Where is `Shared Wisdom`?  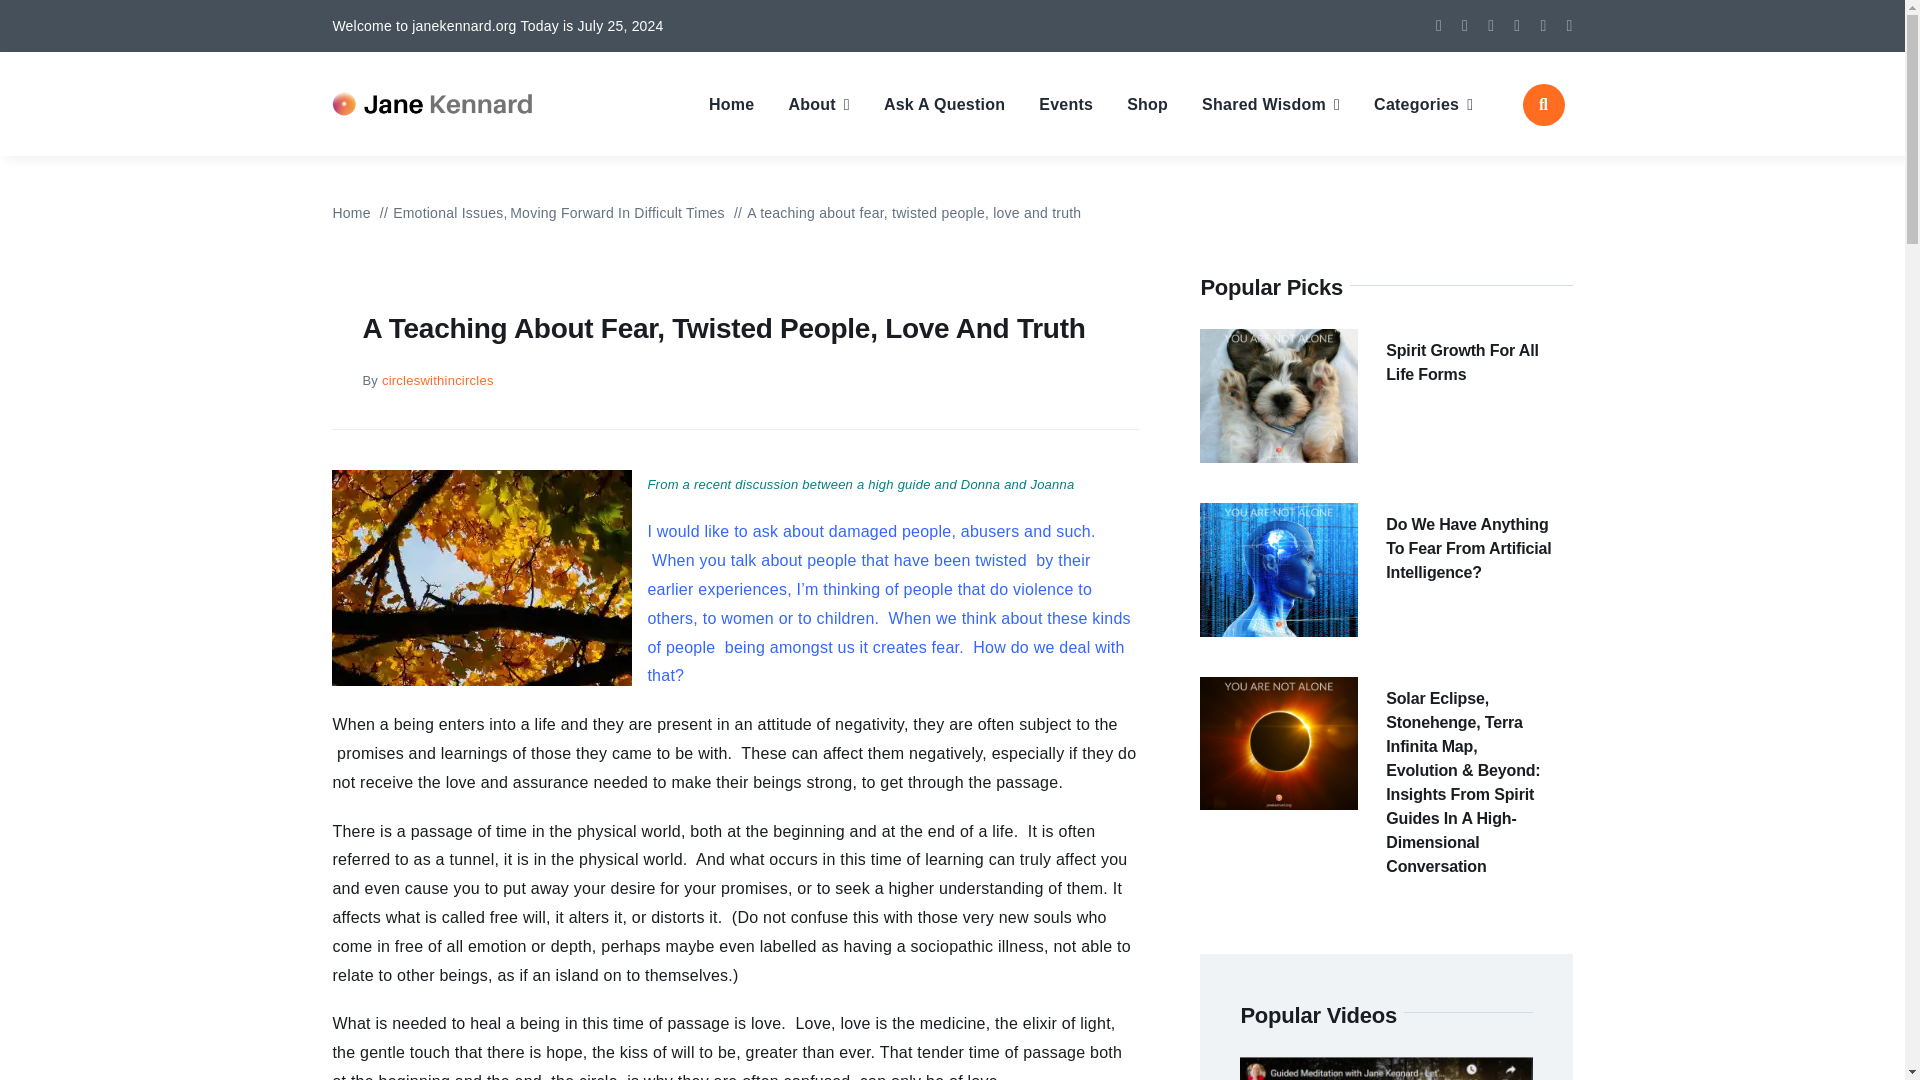 Shared Wisdom is located at coordinates (1270, 104).